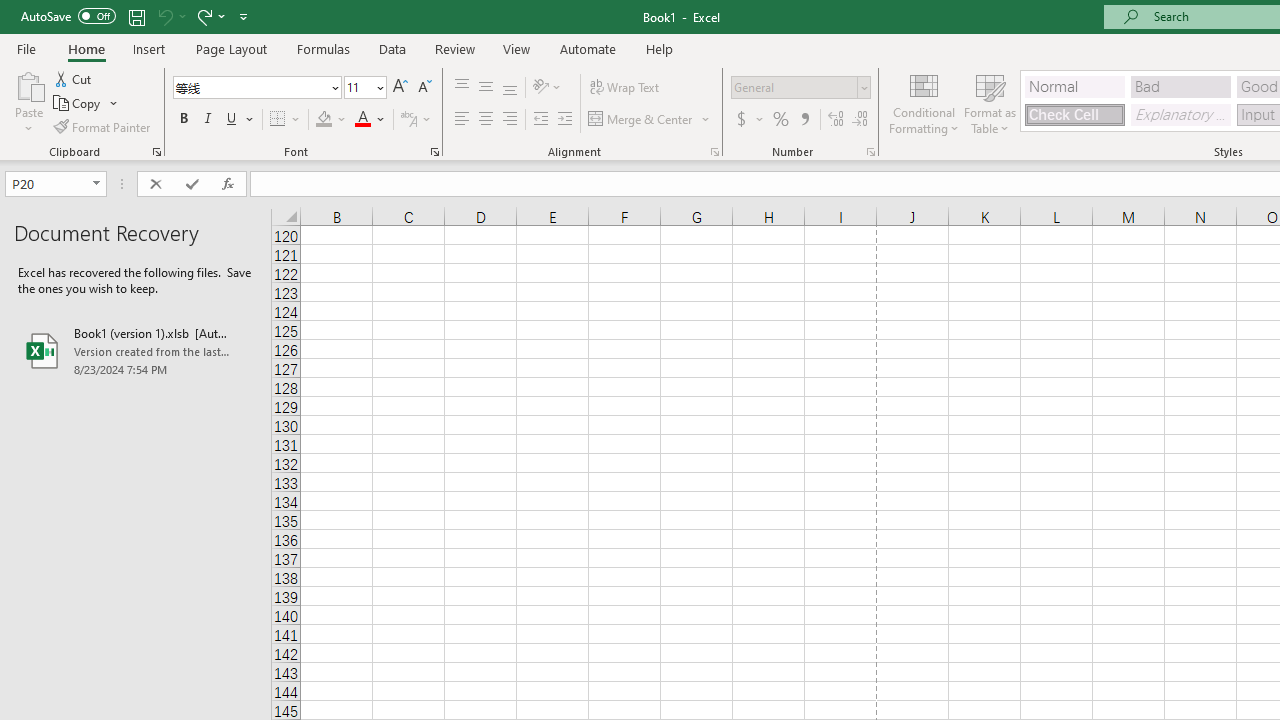  Describe the element at coordinates (86, 104) in the screenshot. I see `Copy` at that location.